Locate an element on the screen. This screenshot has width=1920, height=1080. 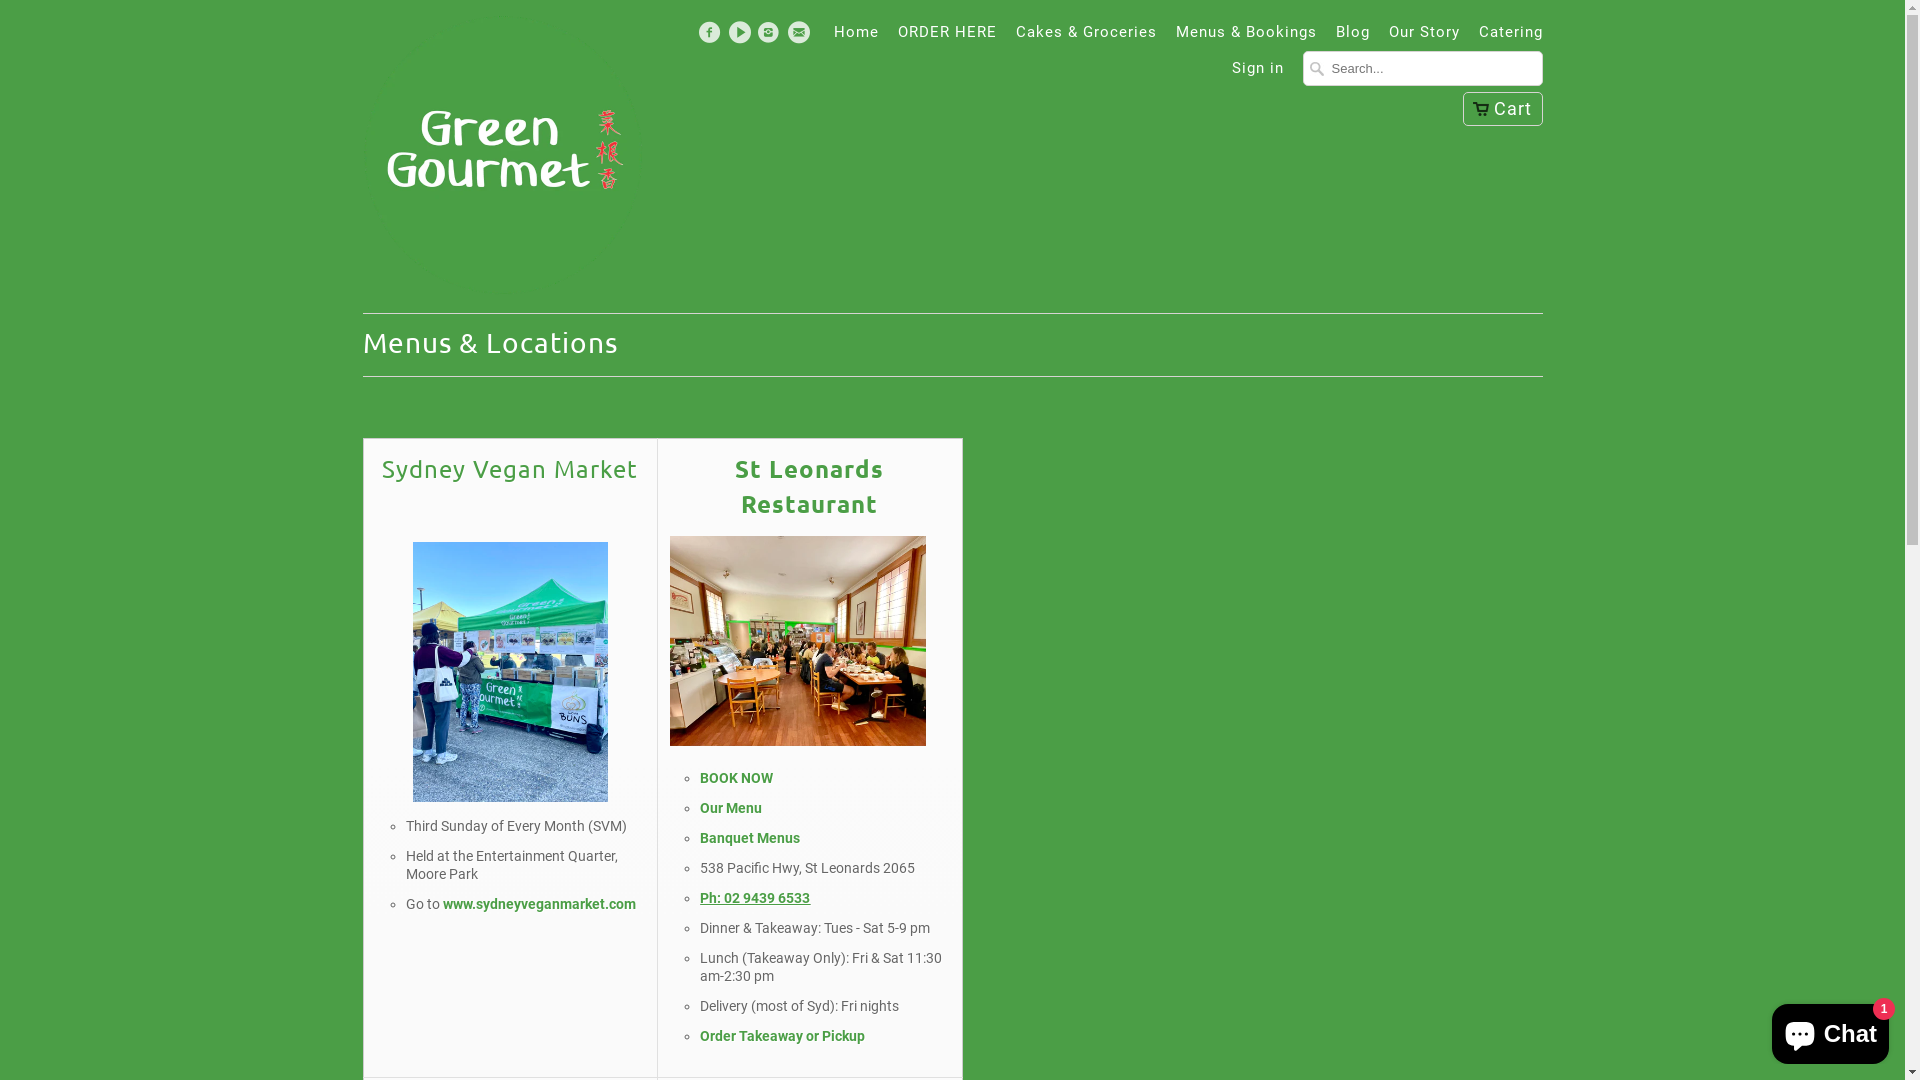
Email Green Gourmet is located at coordinates (802, 37).